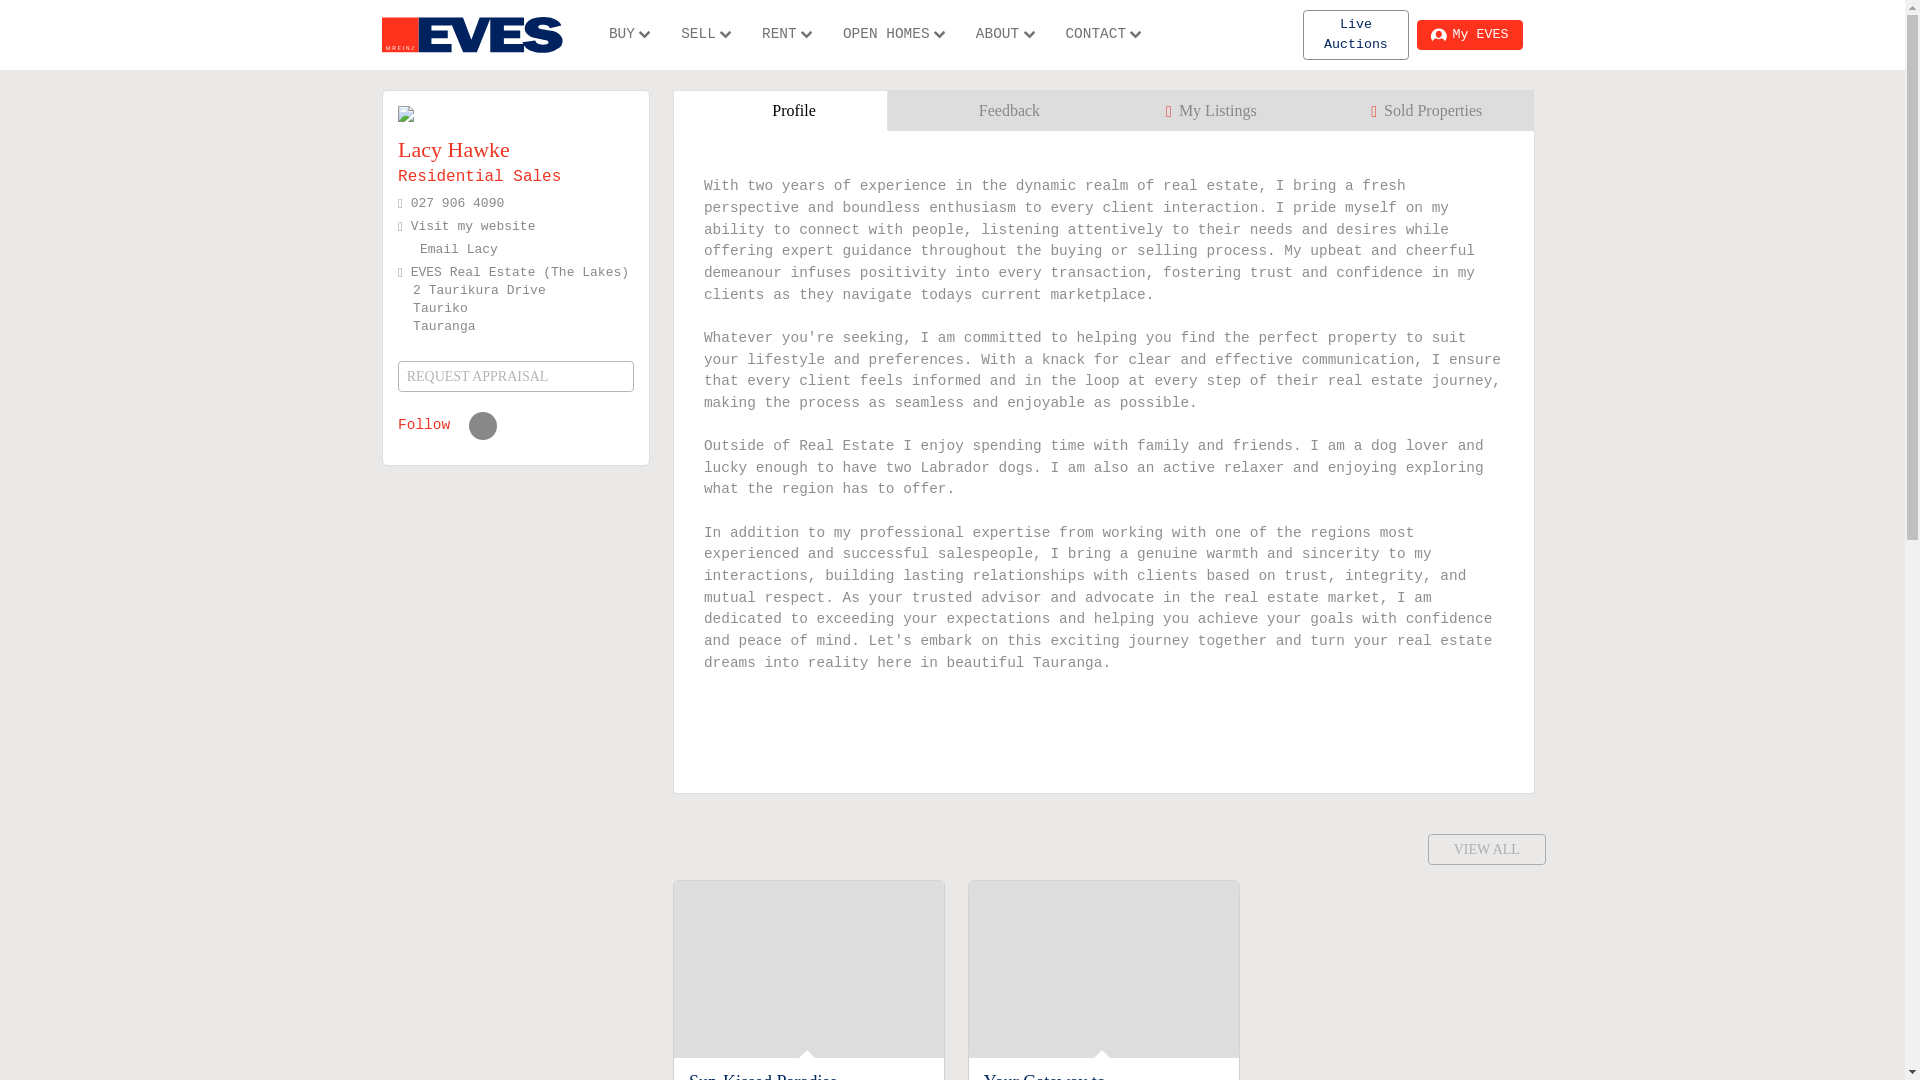 The image size is (1920, 1080). I want to click on Live Auctions, so click(1356, 34).